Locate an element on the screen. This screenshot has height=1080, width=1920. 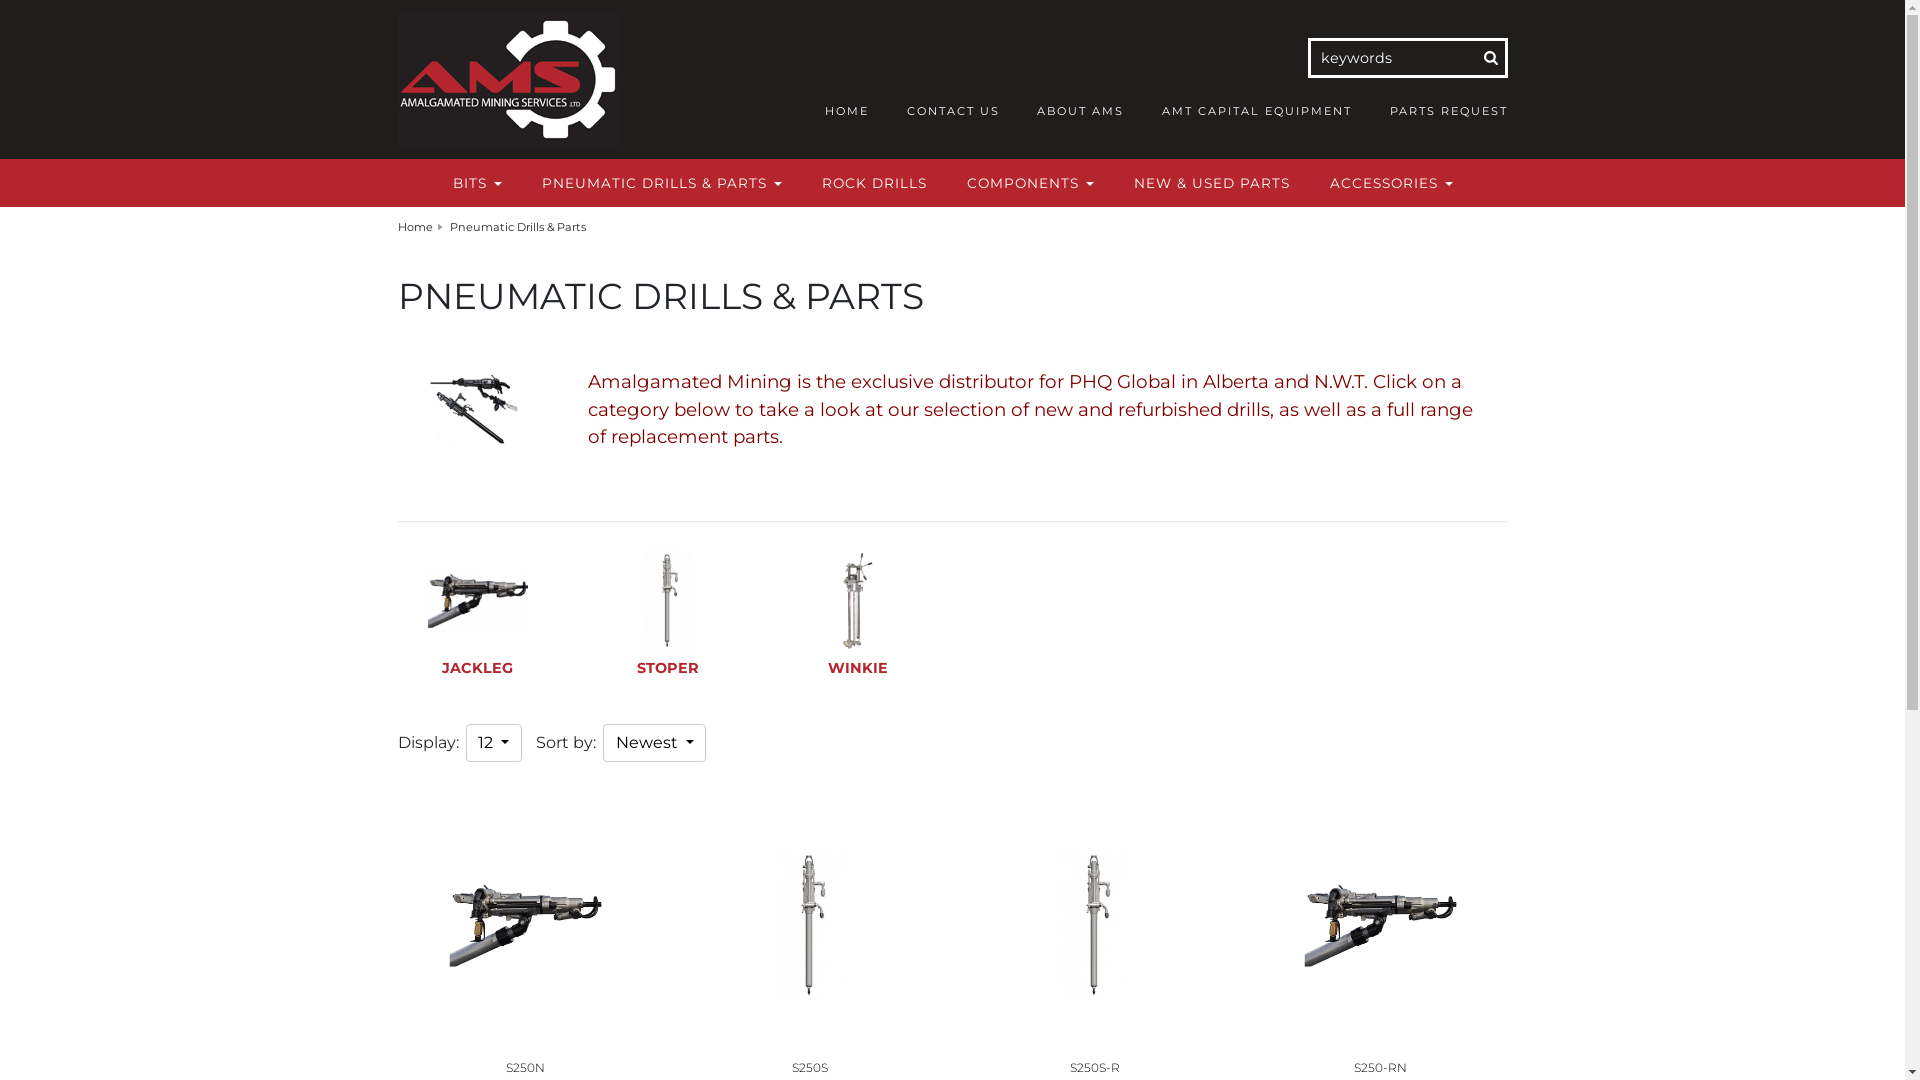
JACKLEG is located at coordinates (478, 636).